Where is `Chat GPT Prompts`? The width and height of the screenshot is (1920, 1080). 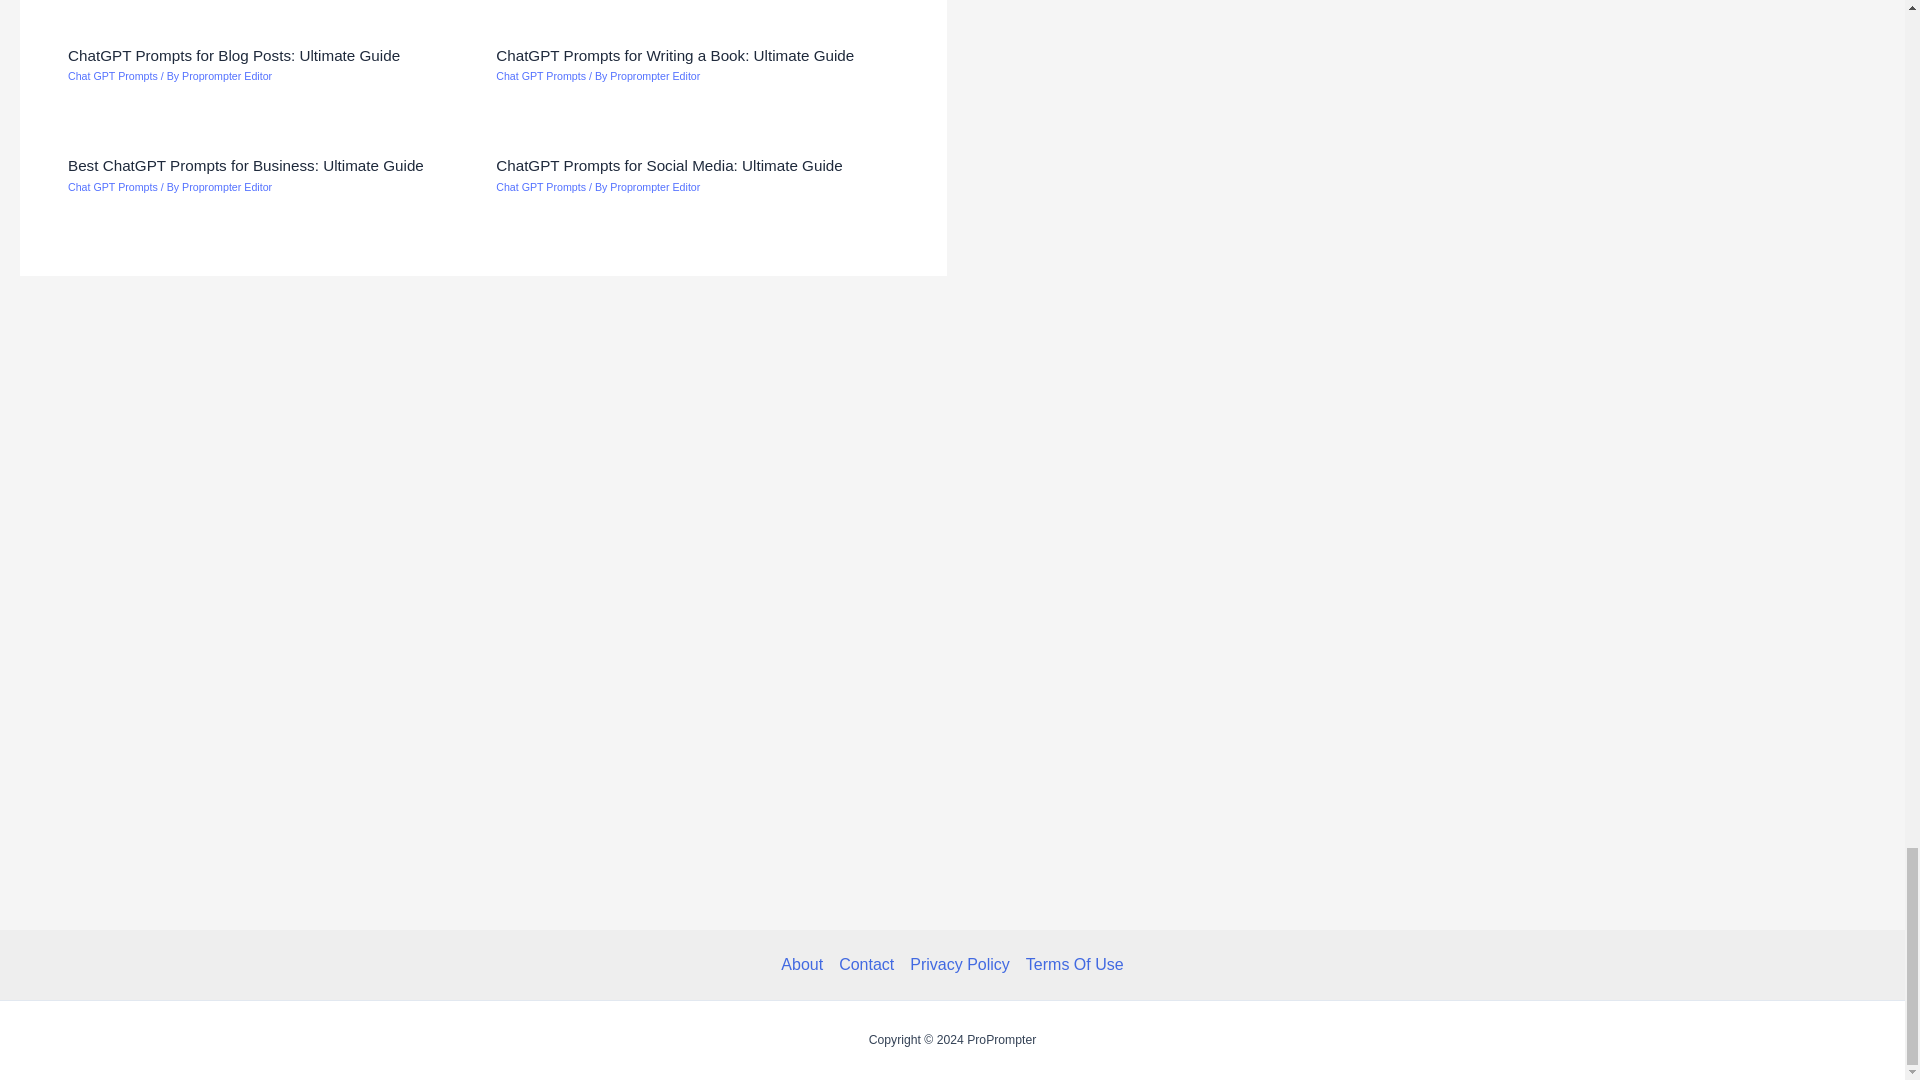
Chat GPT Prompts is located at coordinates (112, 187).